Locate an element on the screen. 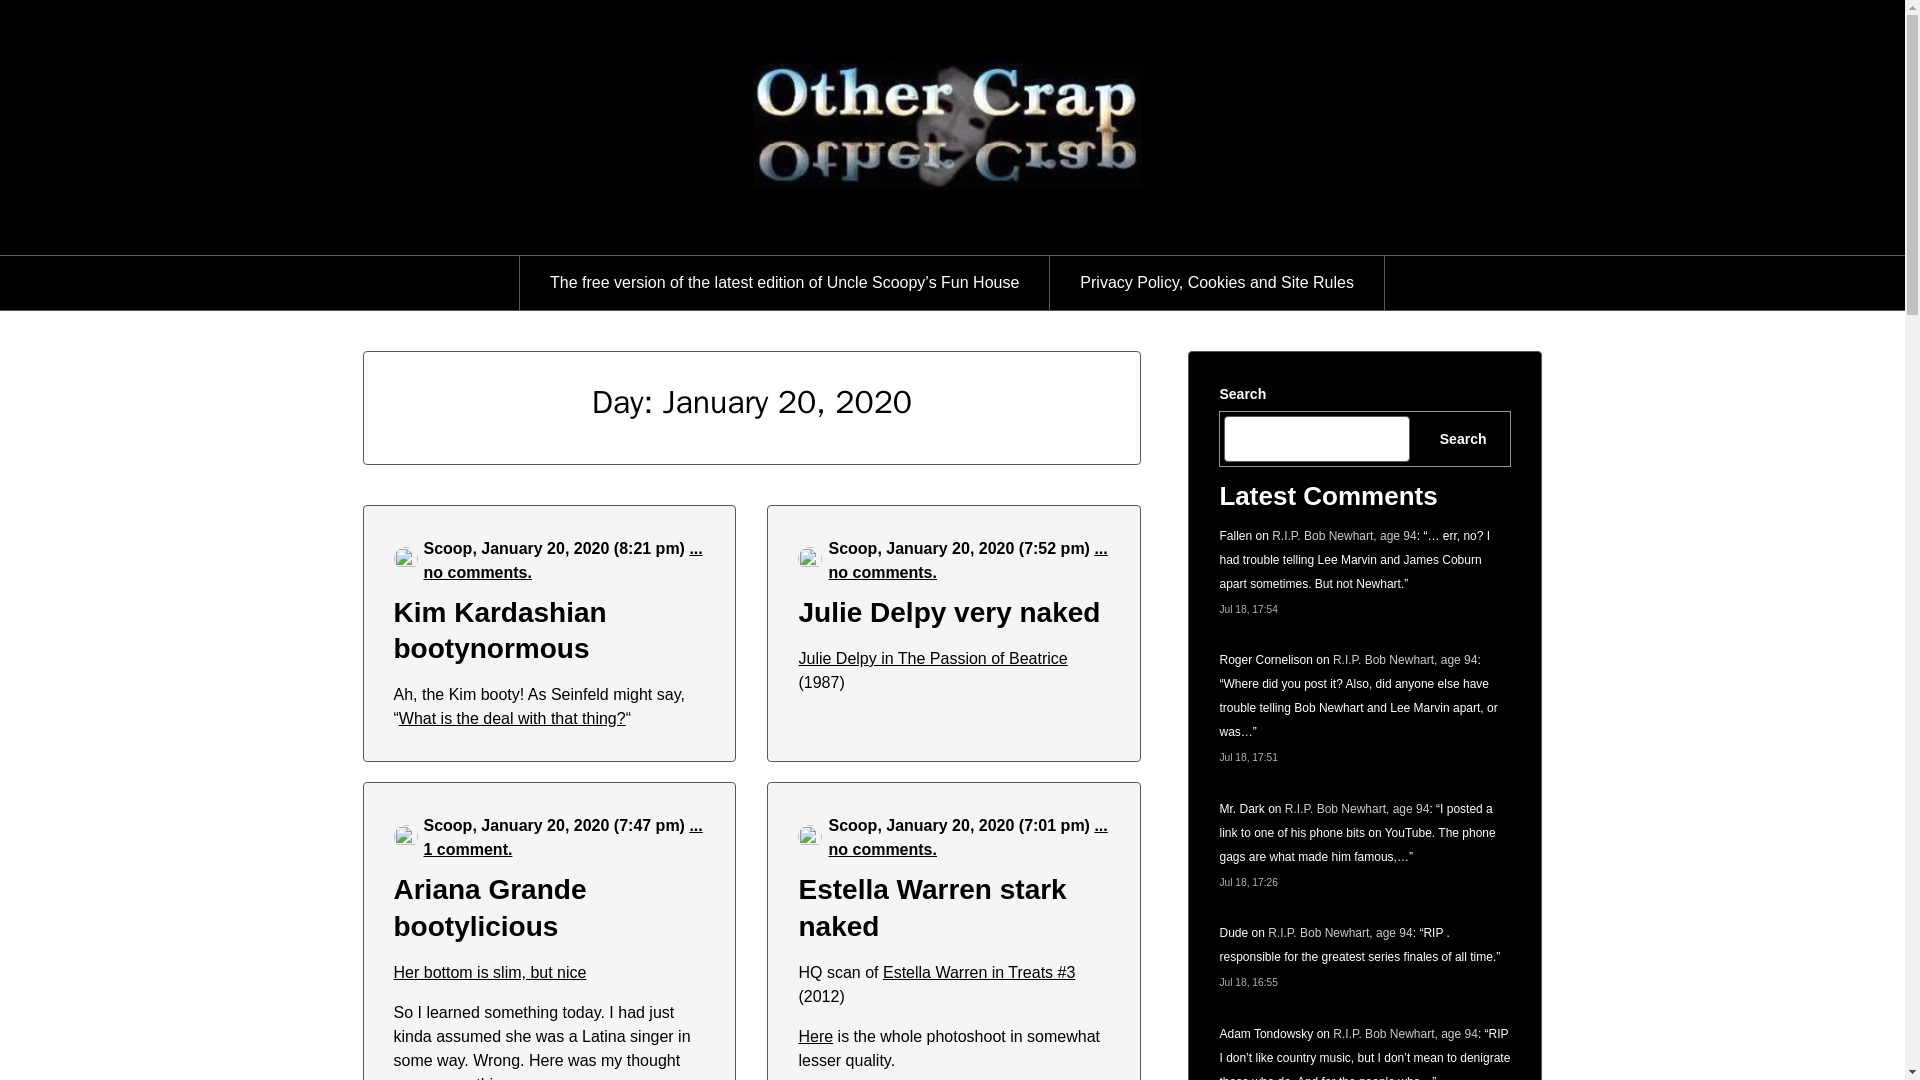  Julie Delpy very naked is located at coordinates (949, 612).